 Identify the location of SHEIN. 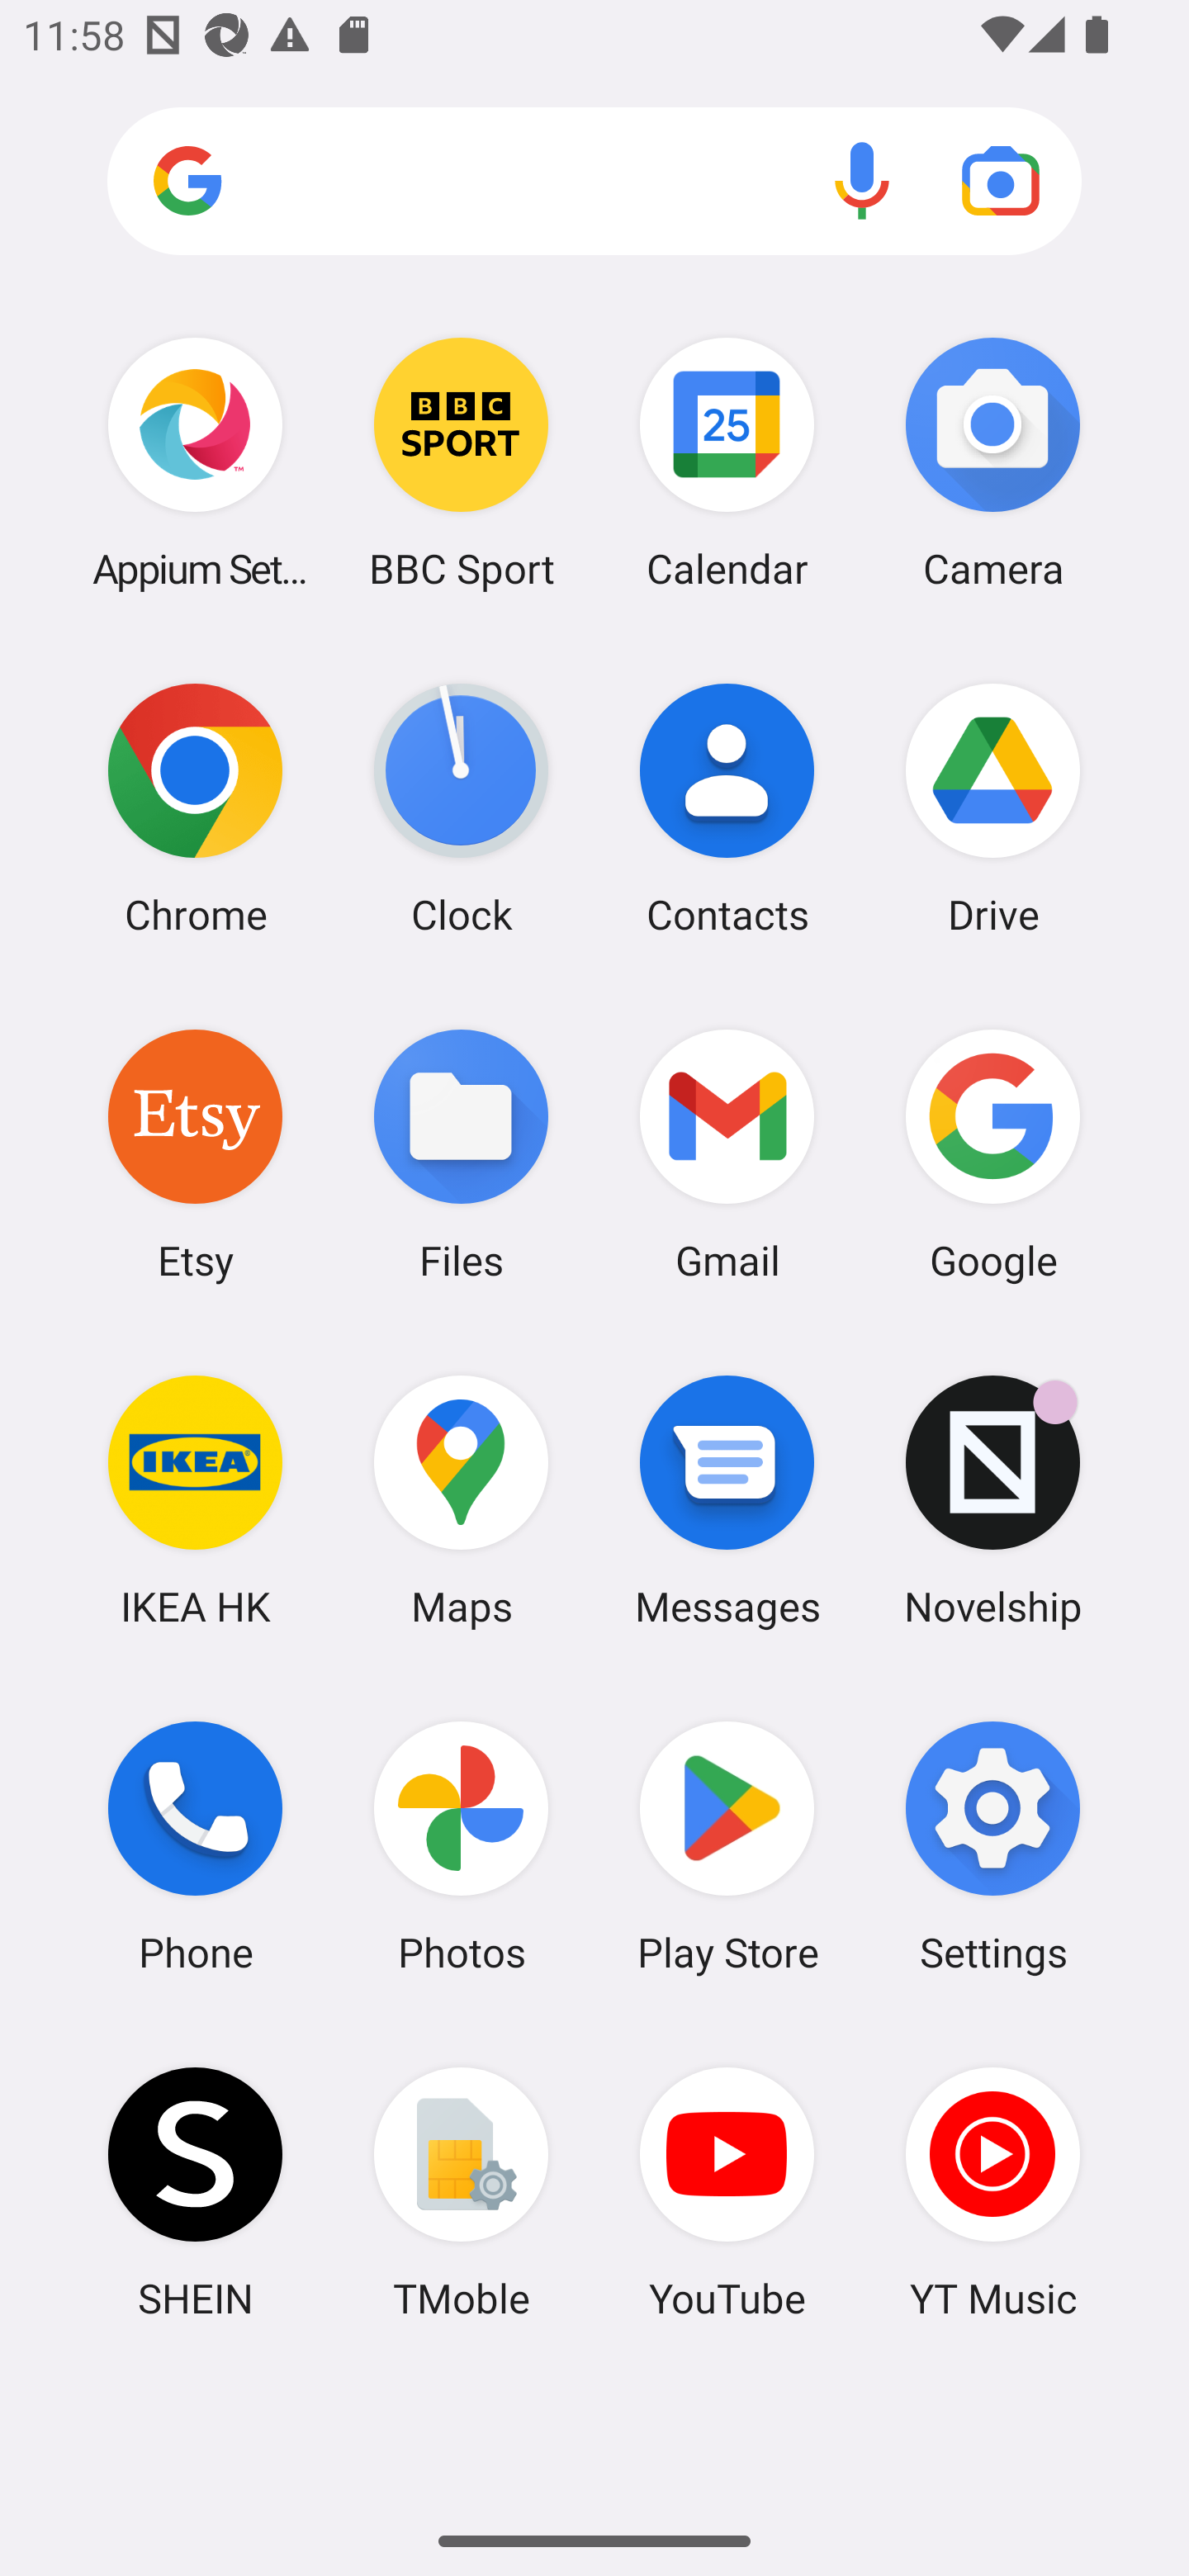
(195, 2192).